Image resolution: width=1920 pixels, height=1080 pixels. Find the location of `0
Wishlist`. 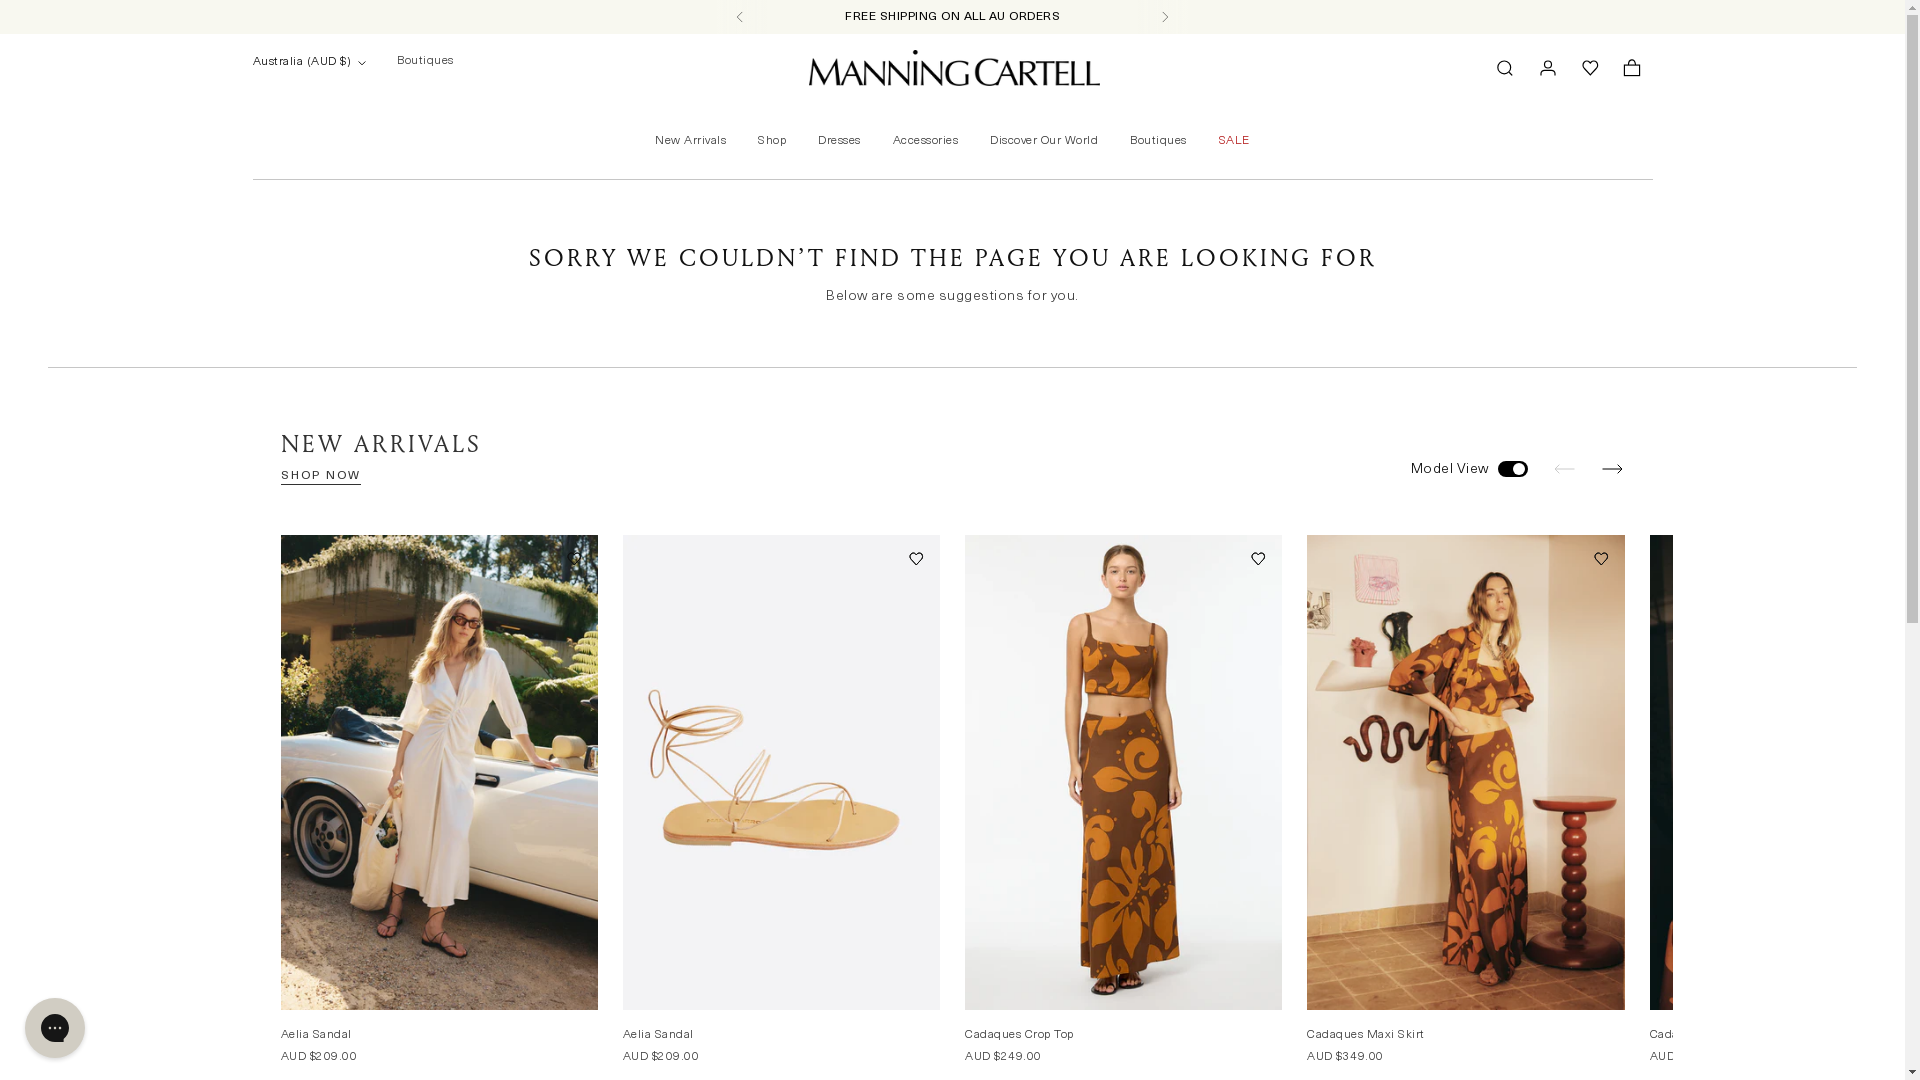

0
Wishlist is located at coordinates (1632, 68).